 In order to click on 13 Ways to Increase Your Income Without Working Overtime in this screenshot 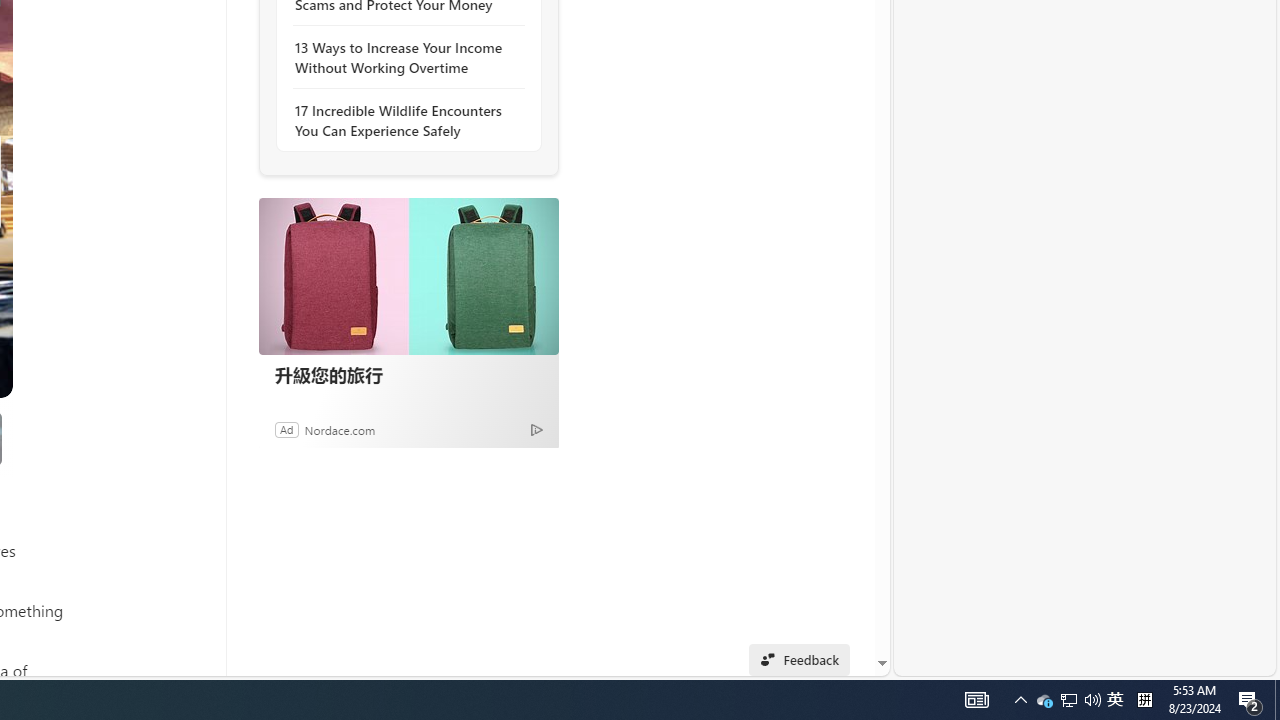, I will do `click(404, 58)`.